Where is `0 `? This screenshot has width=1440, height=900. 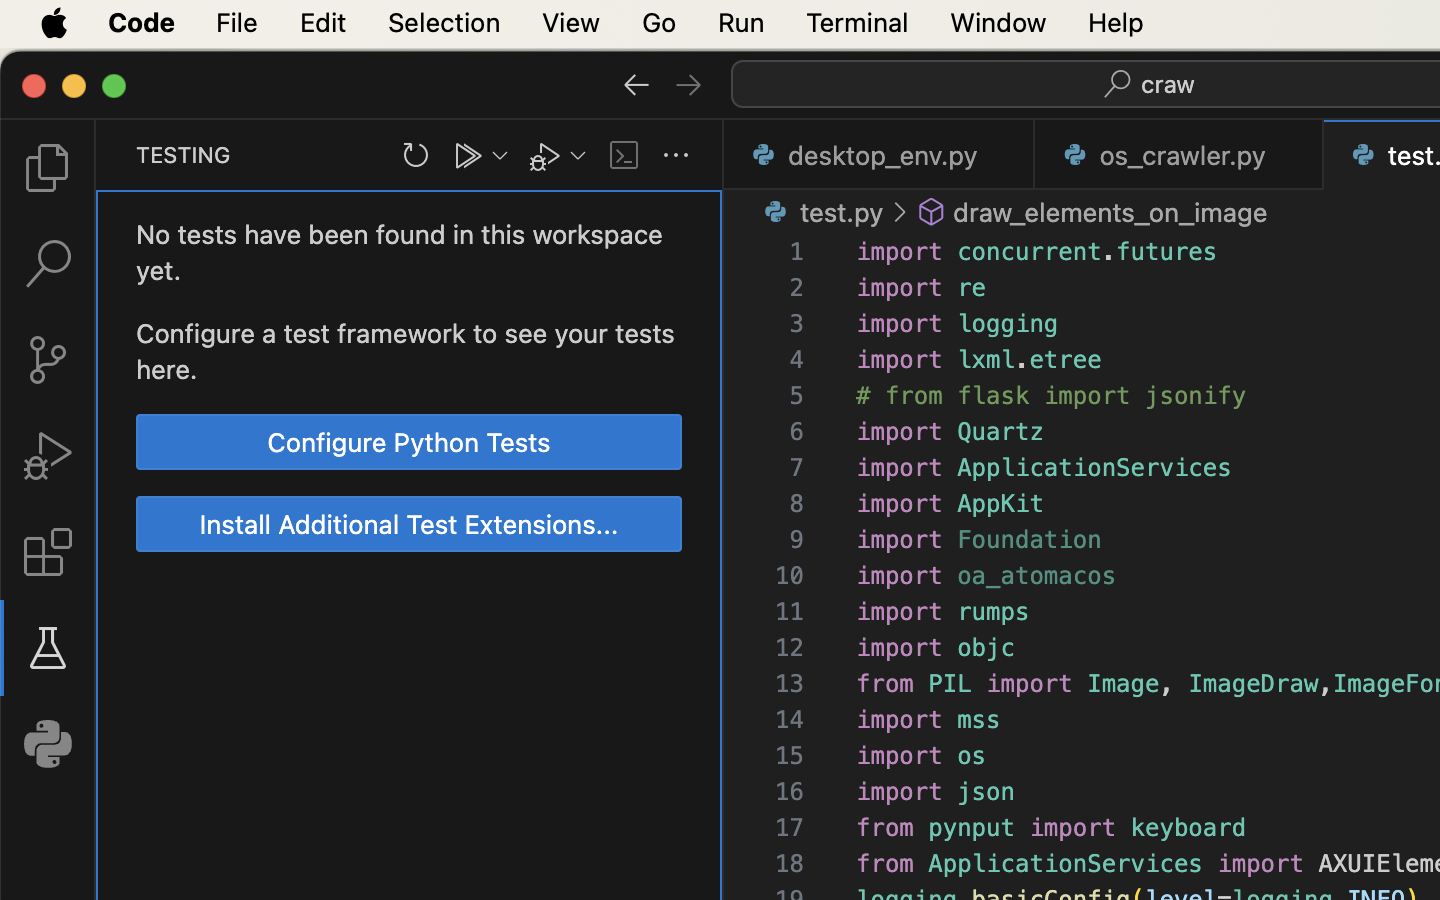
0  is located at coordinates (48, 360).